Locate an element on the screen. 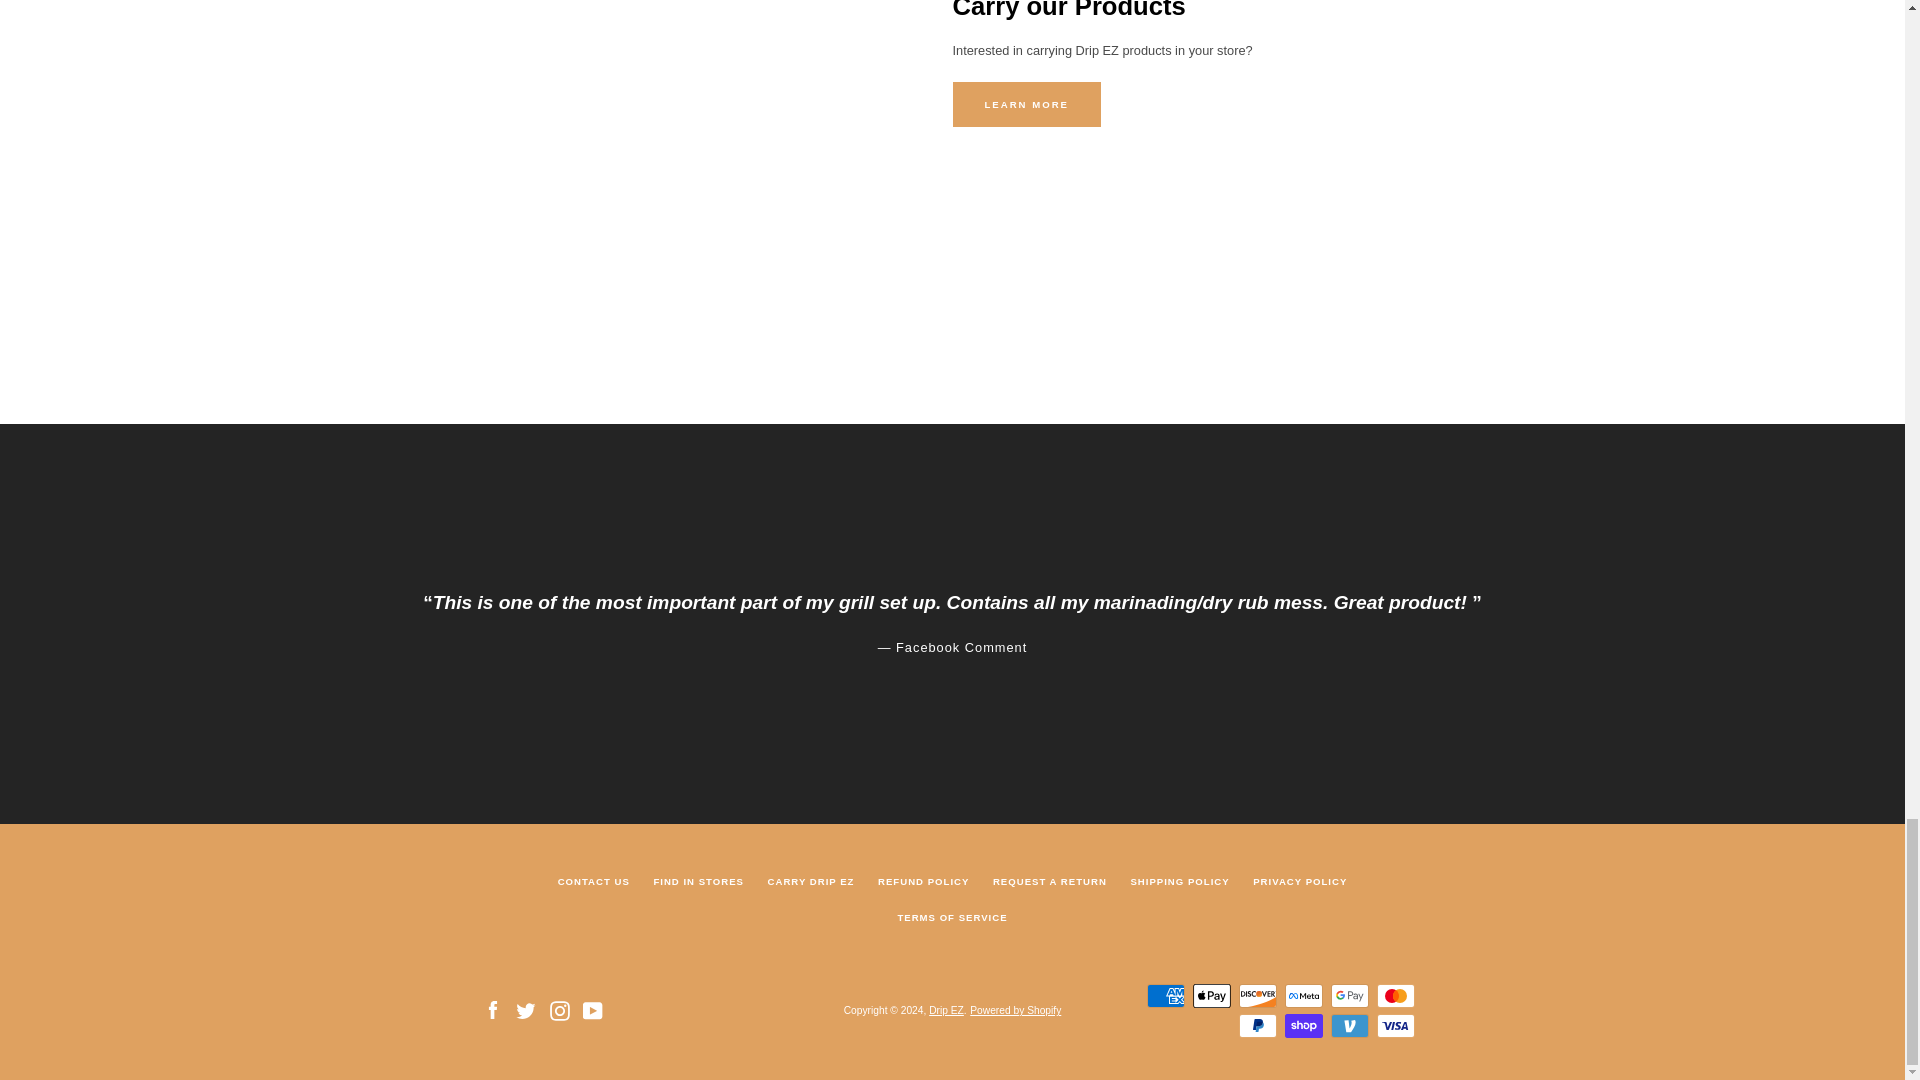  Google Pay is located at coordinates (1348, 995).